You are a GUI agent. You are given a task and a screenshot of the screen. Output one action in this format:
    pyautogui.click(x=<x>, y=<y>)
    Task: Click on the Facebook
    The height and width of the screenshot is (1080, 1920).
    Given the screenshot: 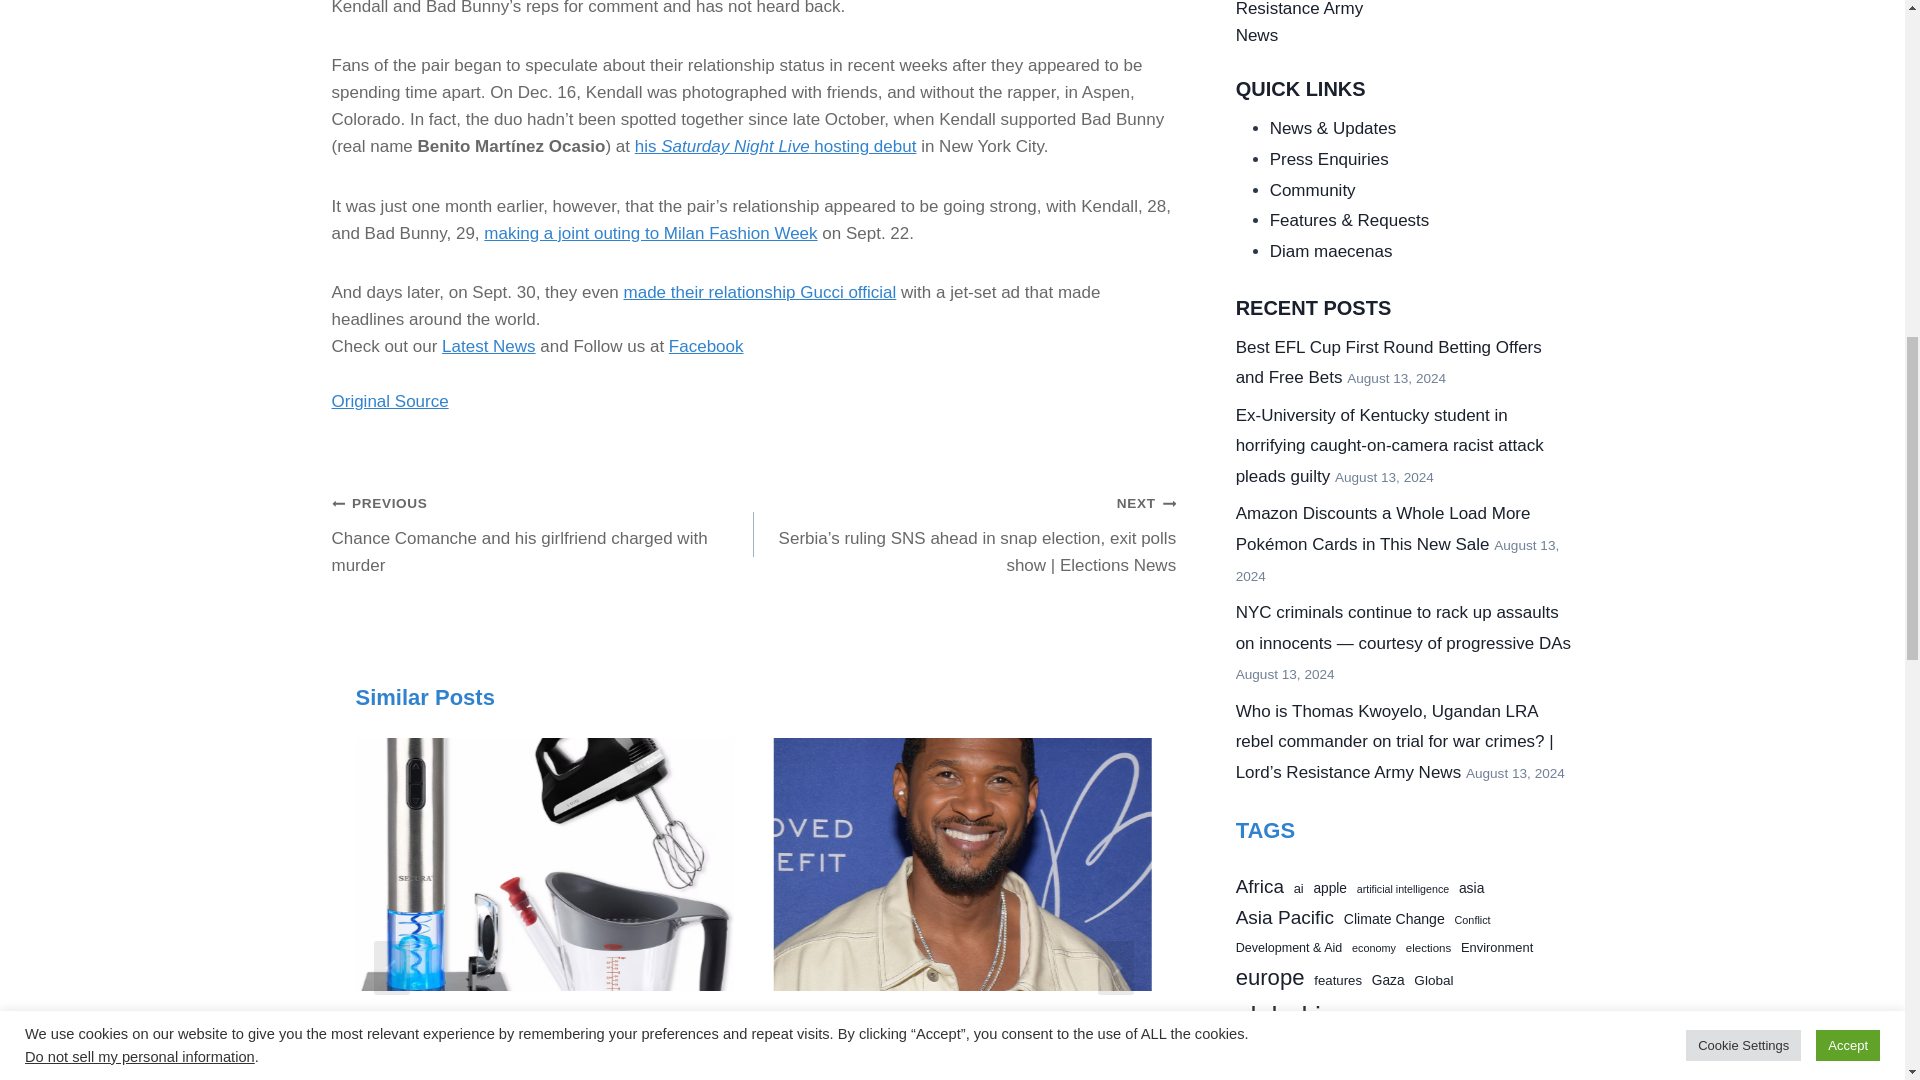 What is the action you would take?
    pyautogui.click(x=706, y=346)
    